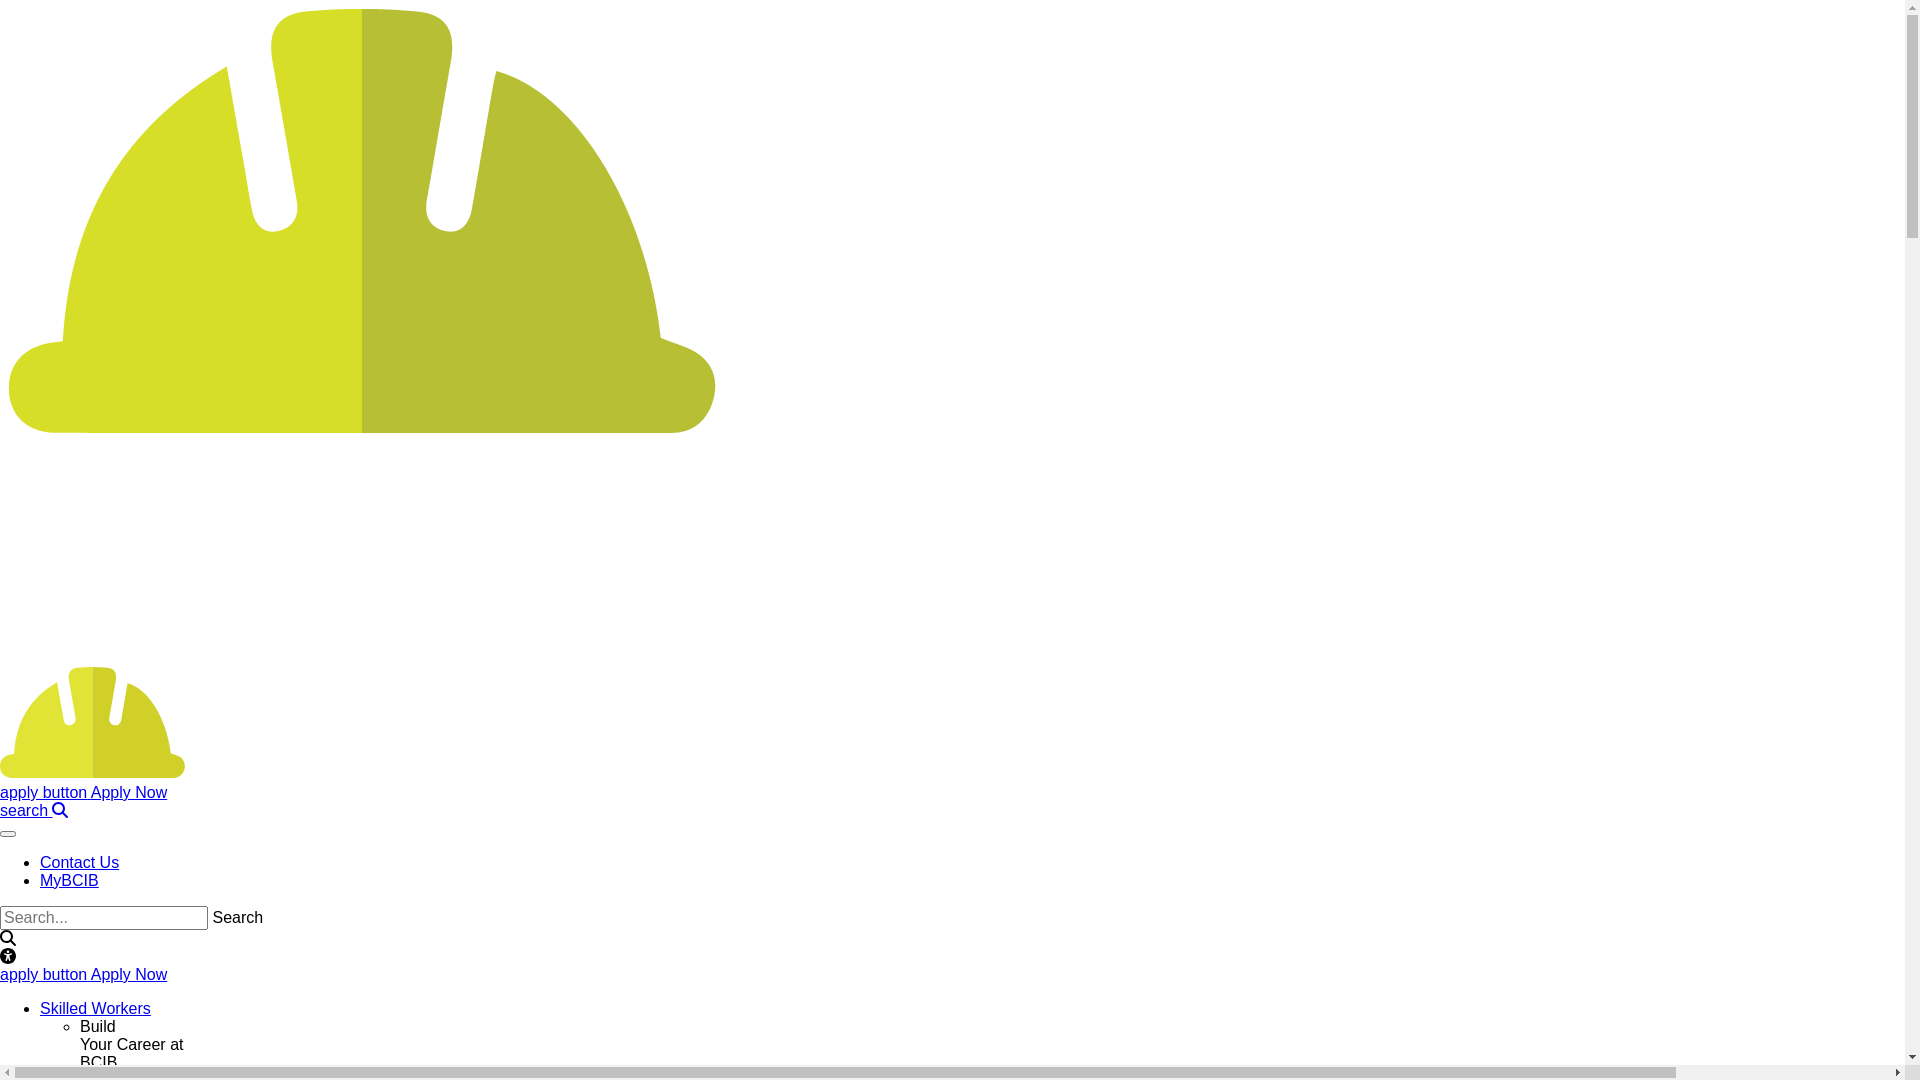 This screenshot has width=1920, height=1080. Describe the element at coordinates (80, 862) in the screenshot. I see `Contact Us` at that location.